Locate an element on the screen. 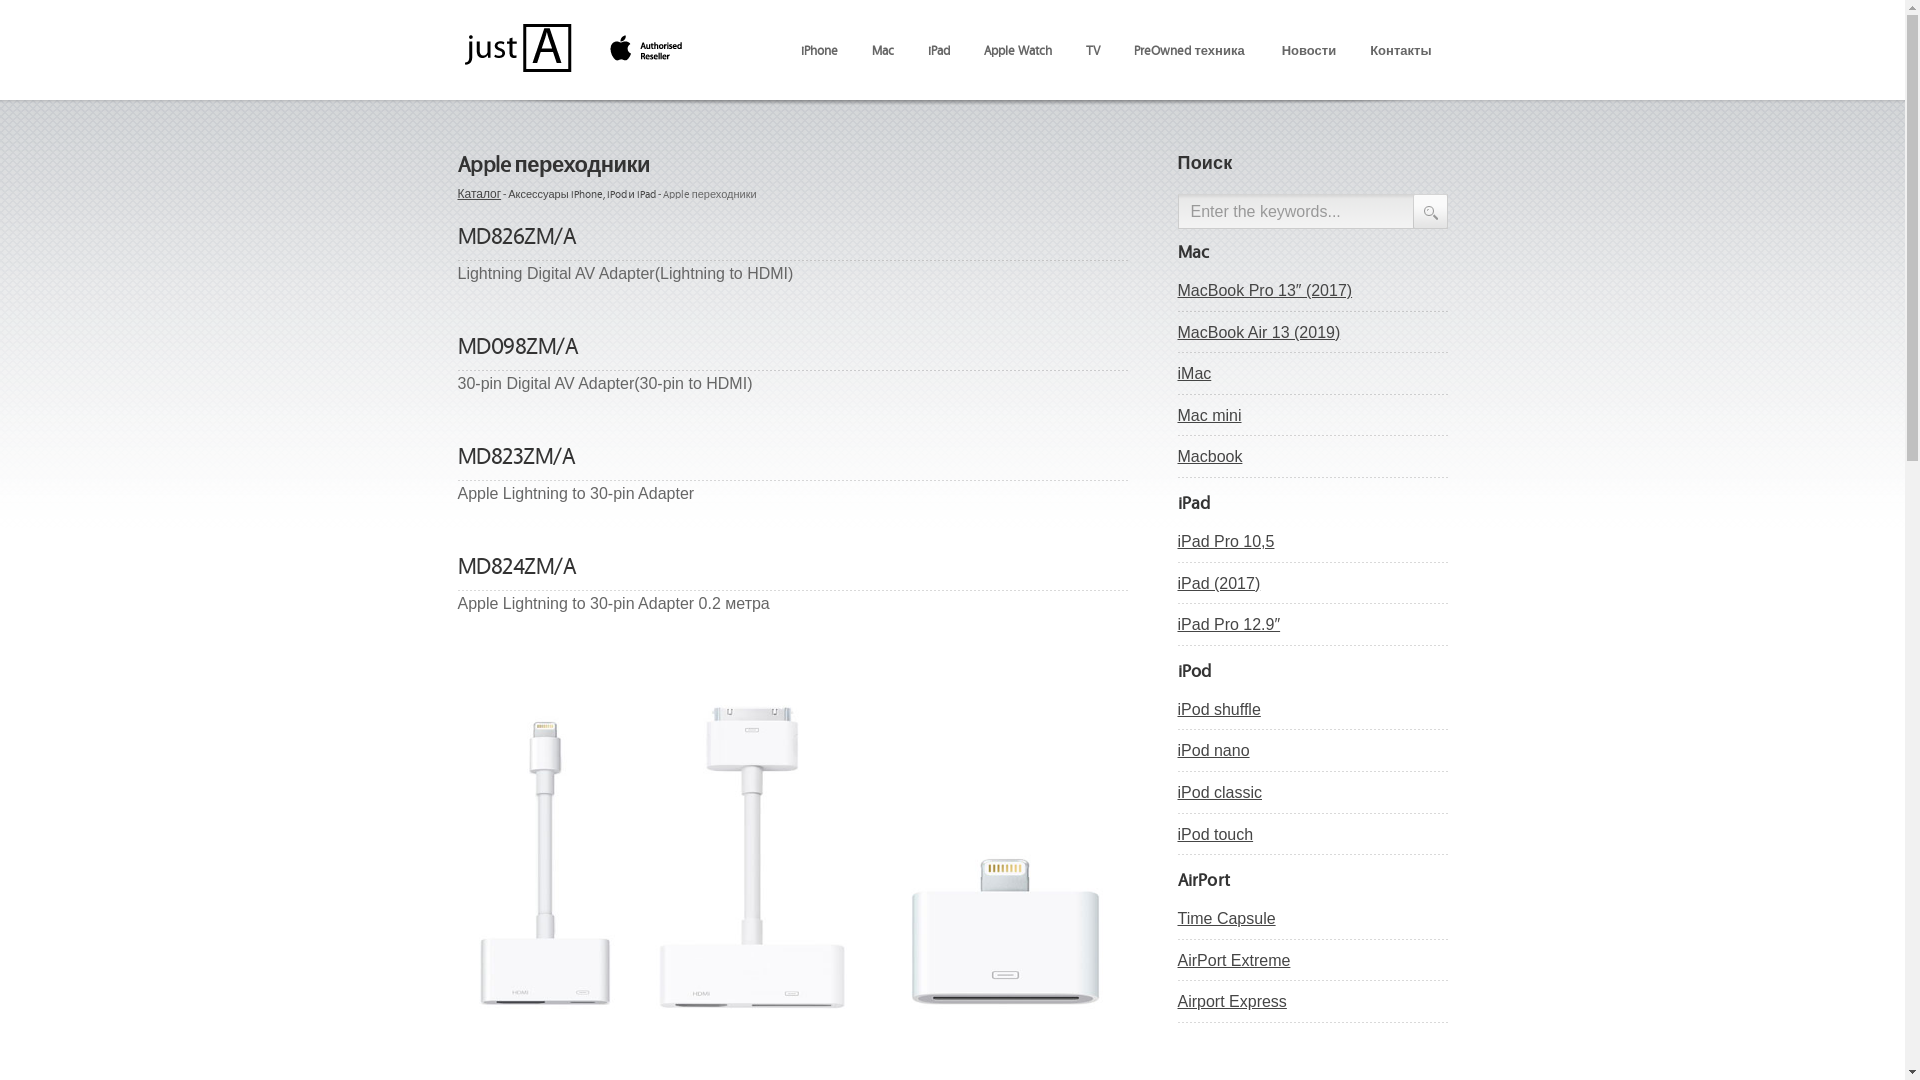  Airport Express is located at coordinates (1313, 1002).